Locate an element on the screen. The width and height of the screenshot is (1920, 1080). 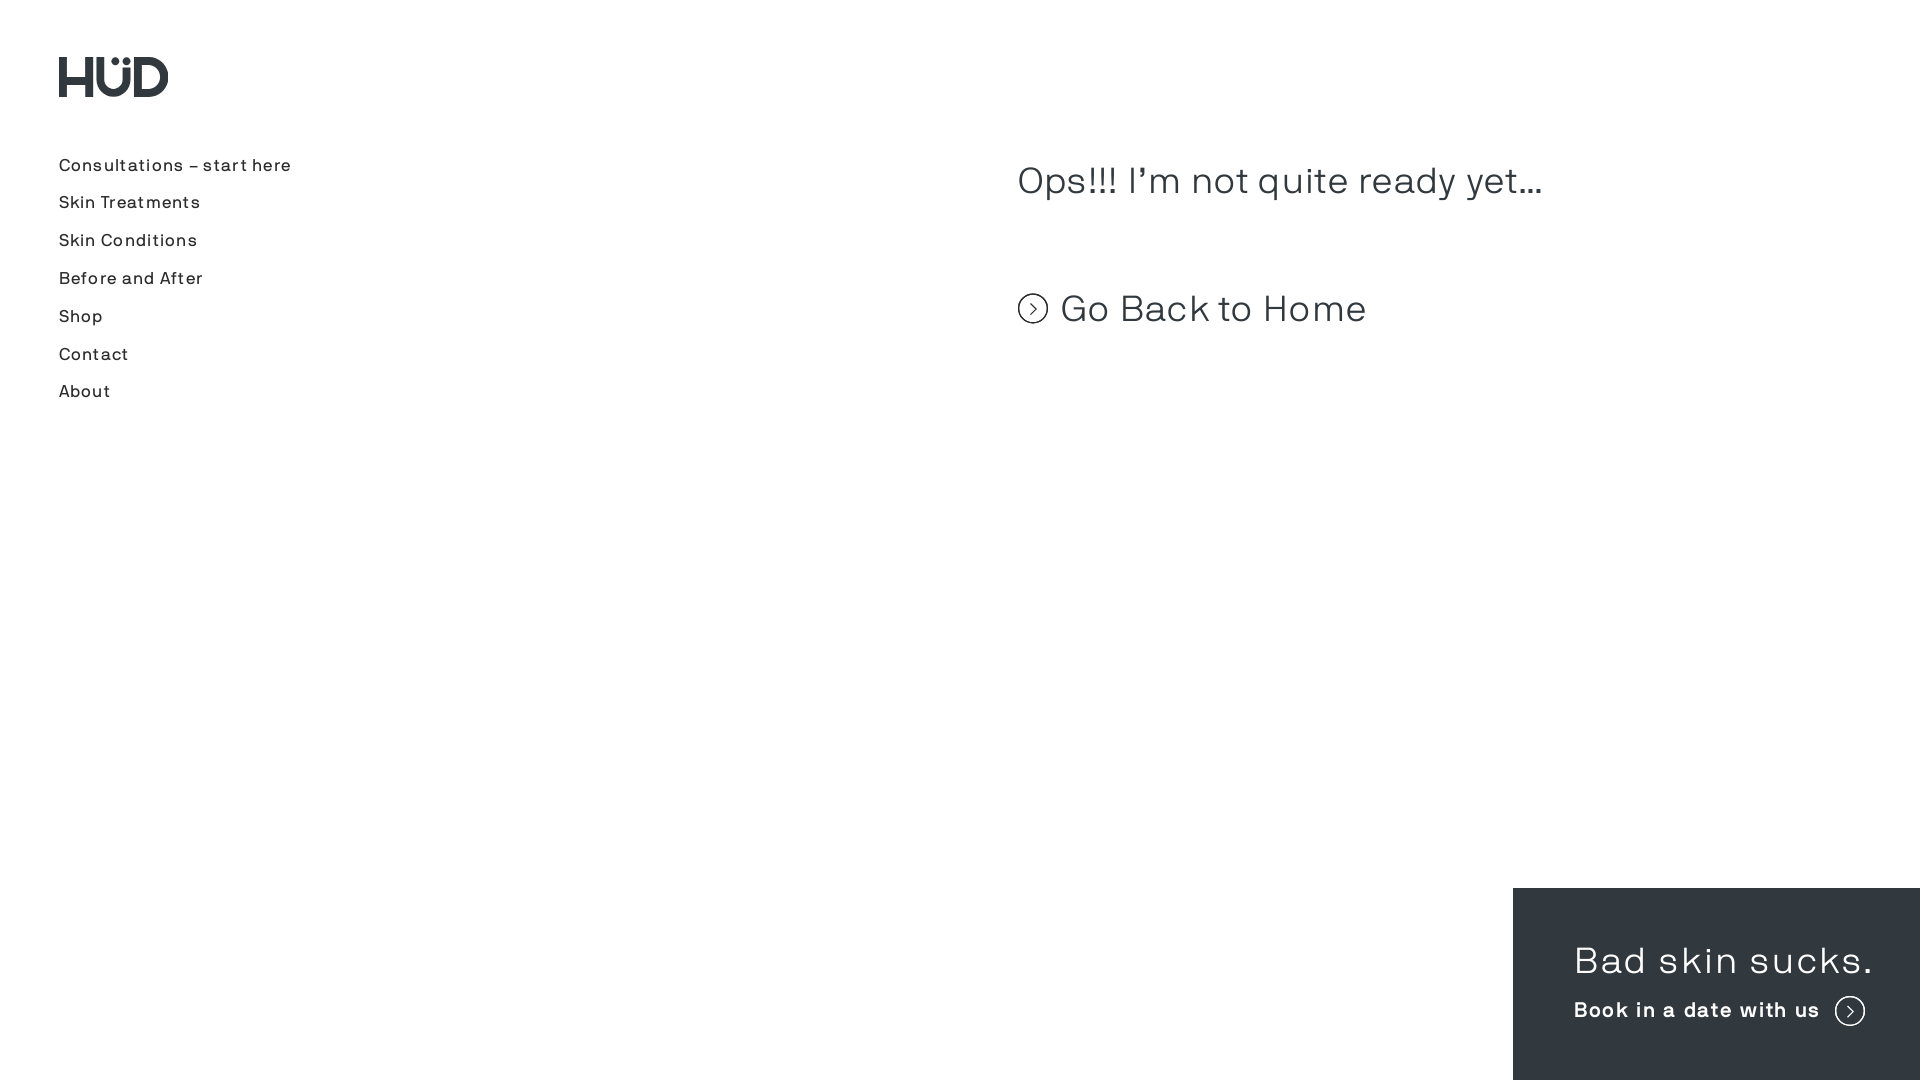
Shop is located at coordinates (80, 316).